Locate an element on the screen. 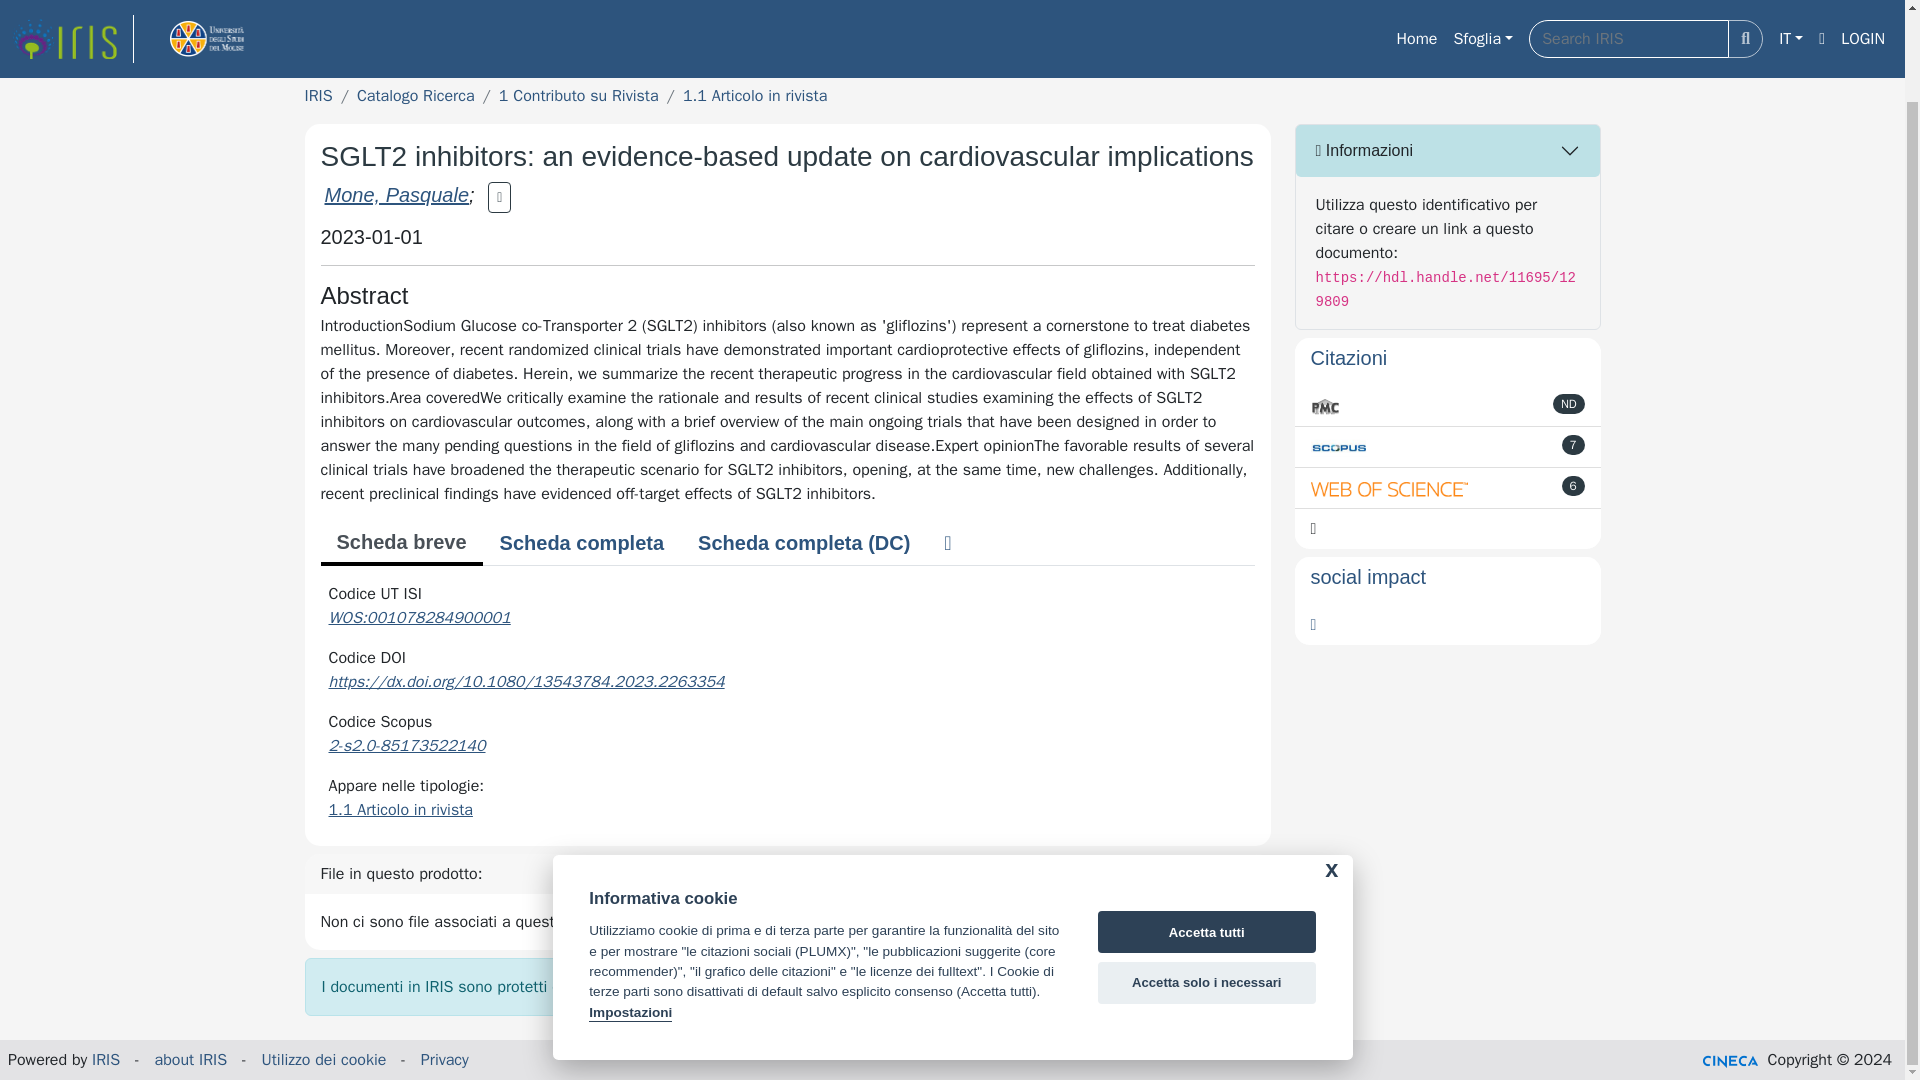  2-s2.0-85173522140 is located at coordinates (406, 746).